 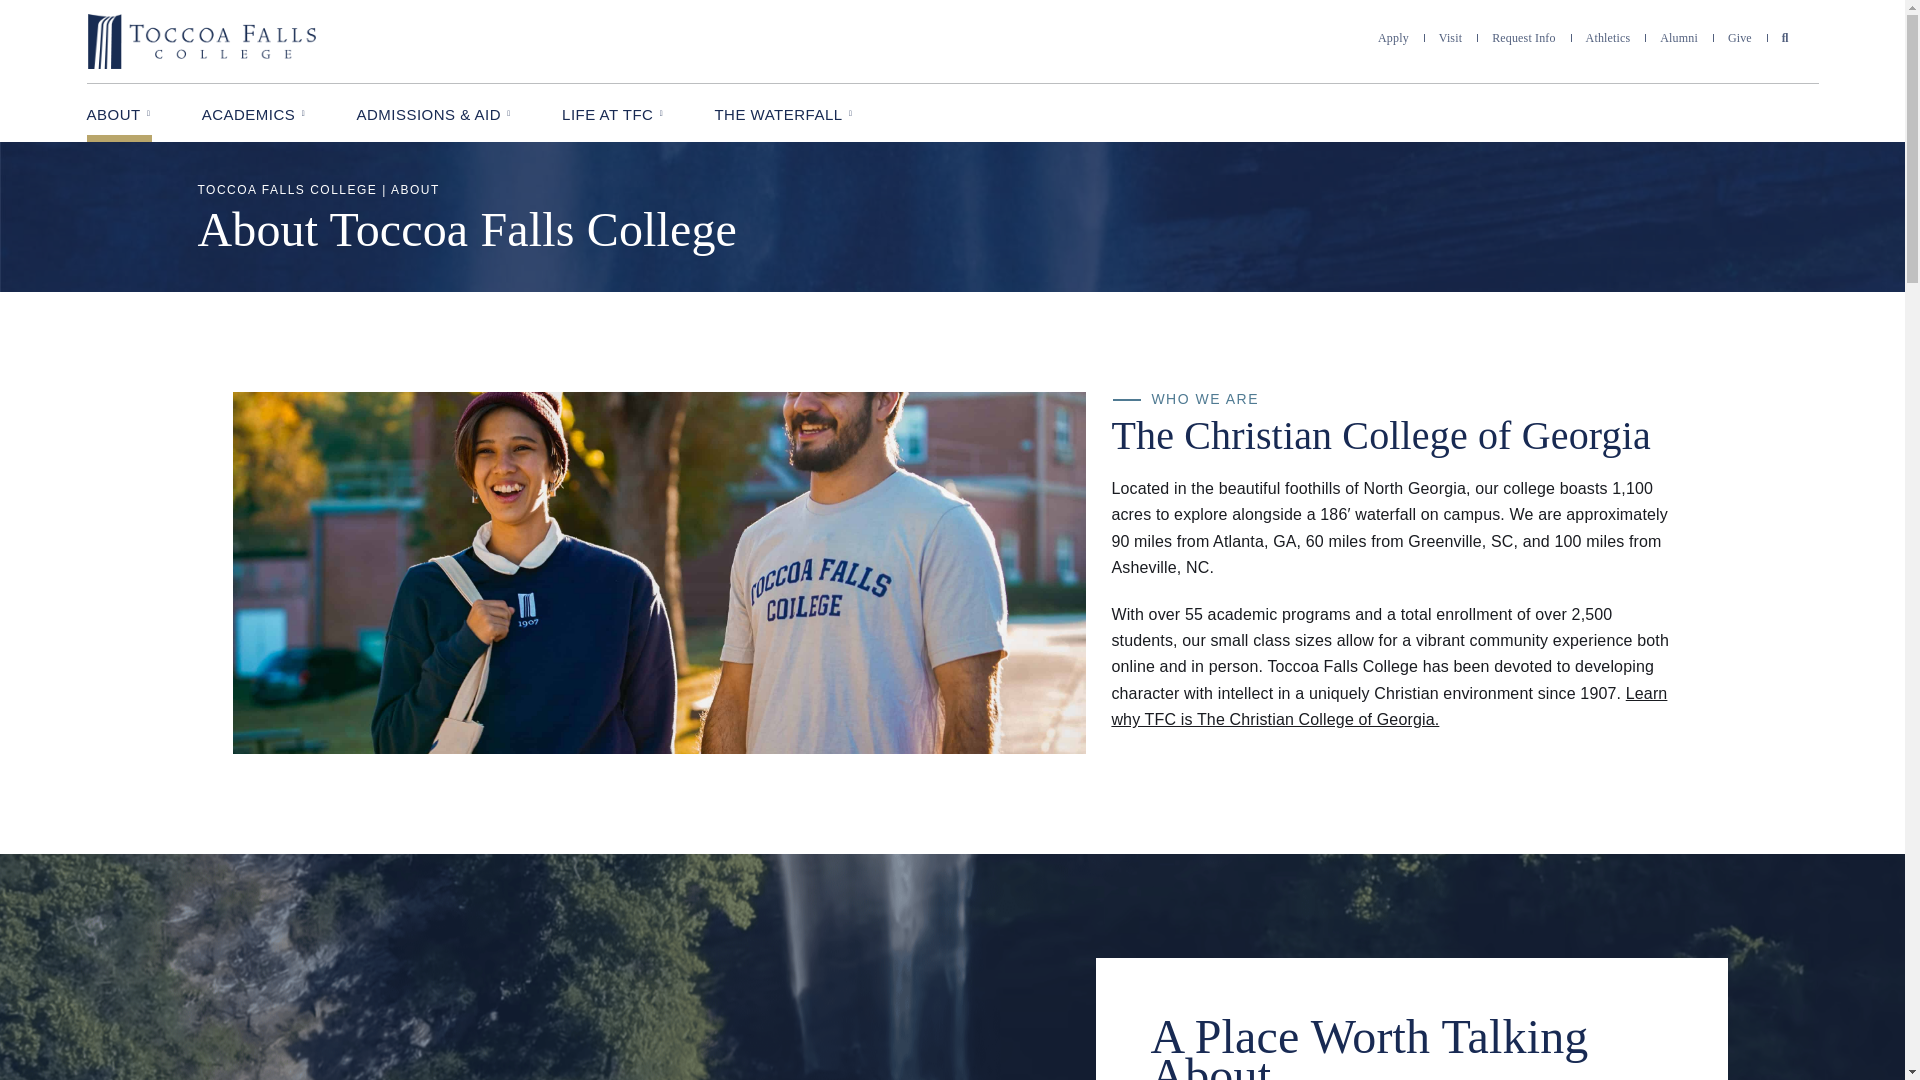 I want to click on ACADEMICS, so click(x=254, y=112).